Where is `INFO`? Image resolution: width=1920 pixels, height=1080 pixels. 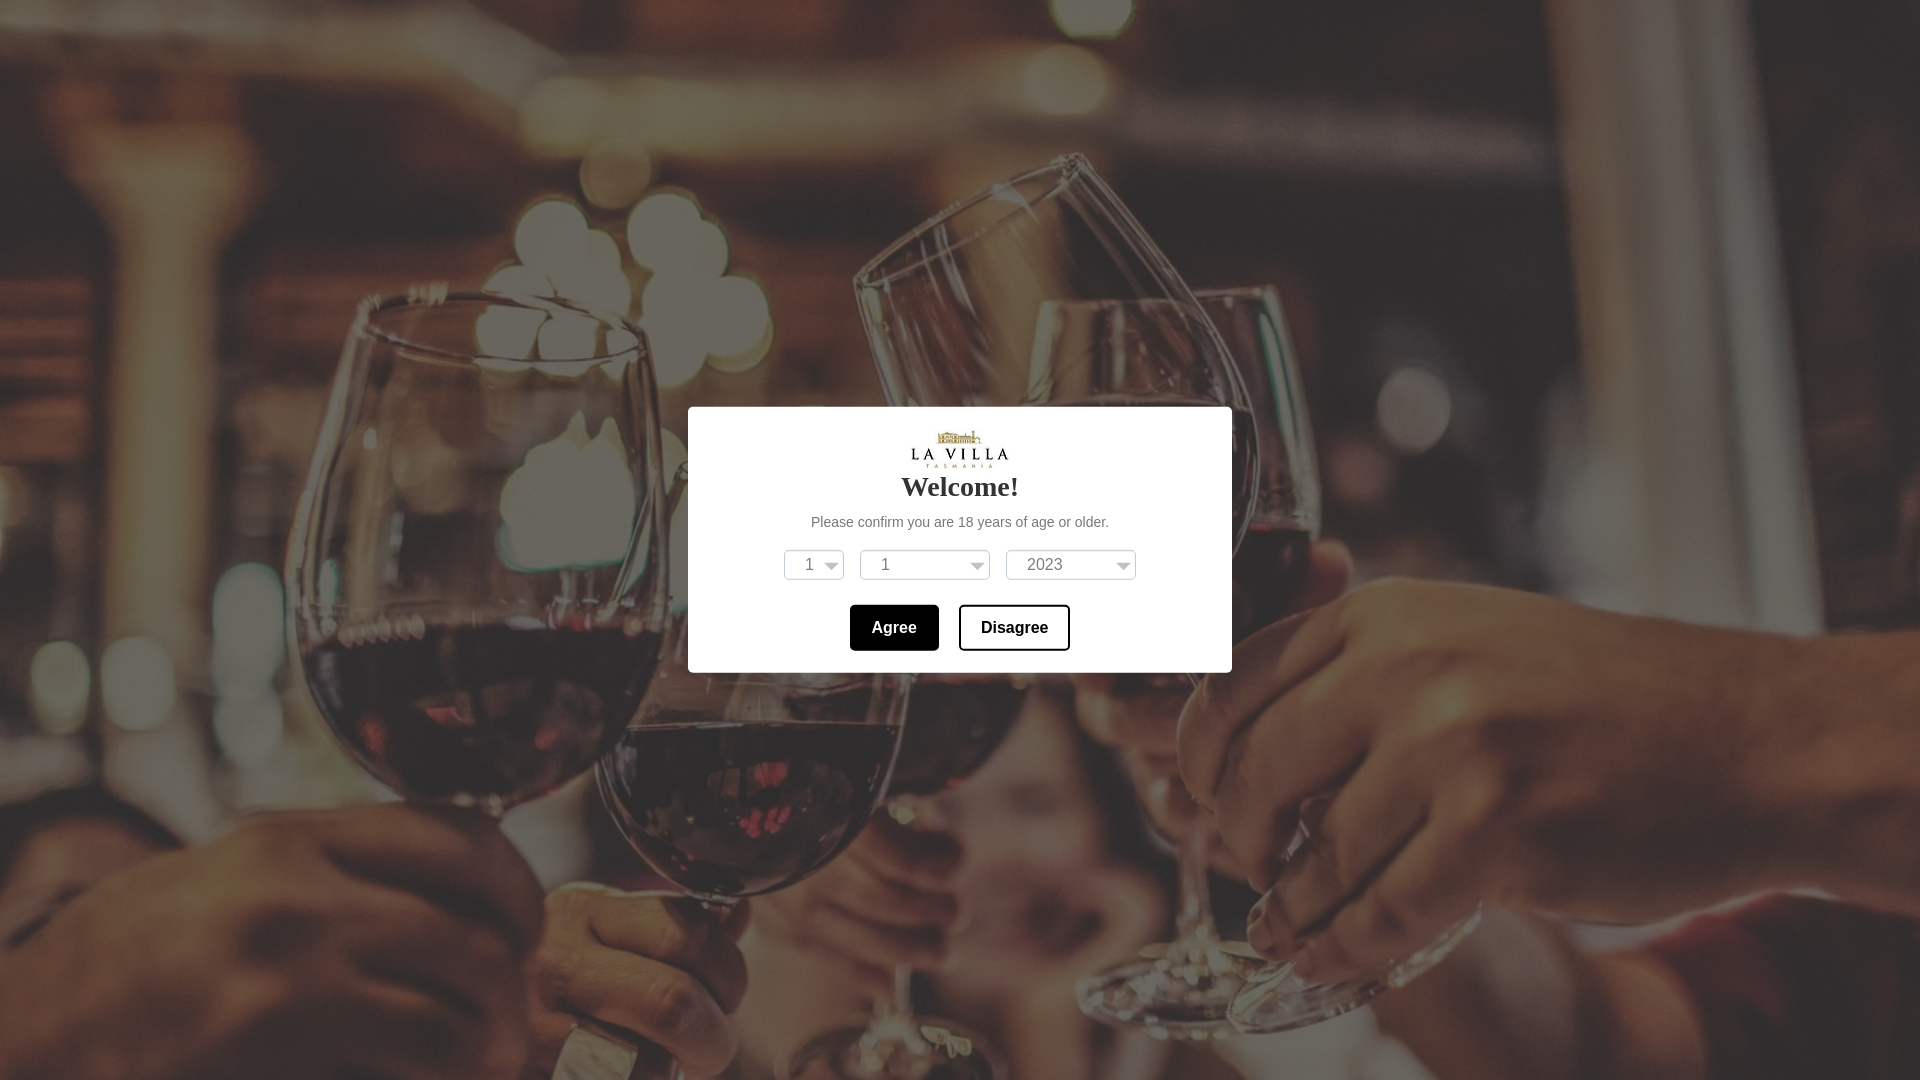
INFO is located at coordinates (654, 281).